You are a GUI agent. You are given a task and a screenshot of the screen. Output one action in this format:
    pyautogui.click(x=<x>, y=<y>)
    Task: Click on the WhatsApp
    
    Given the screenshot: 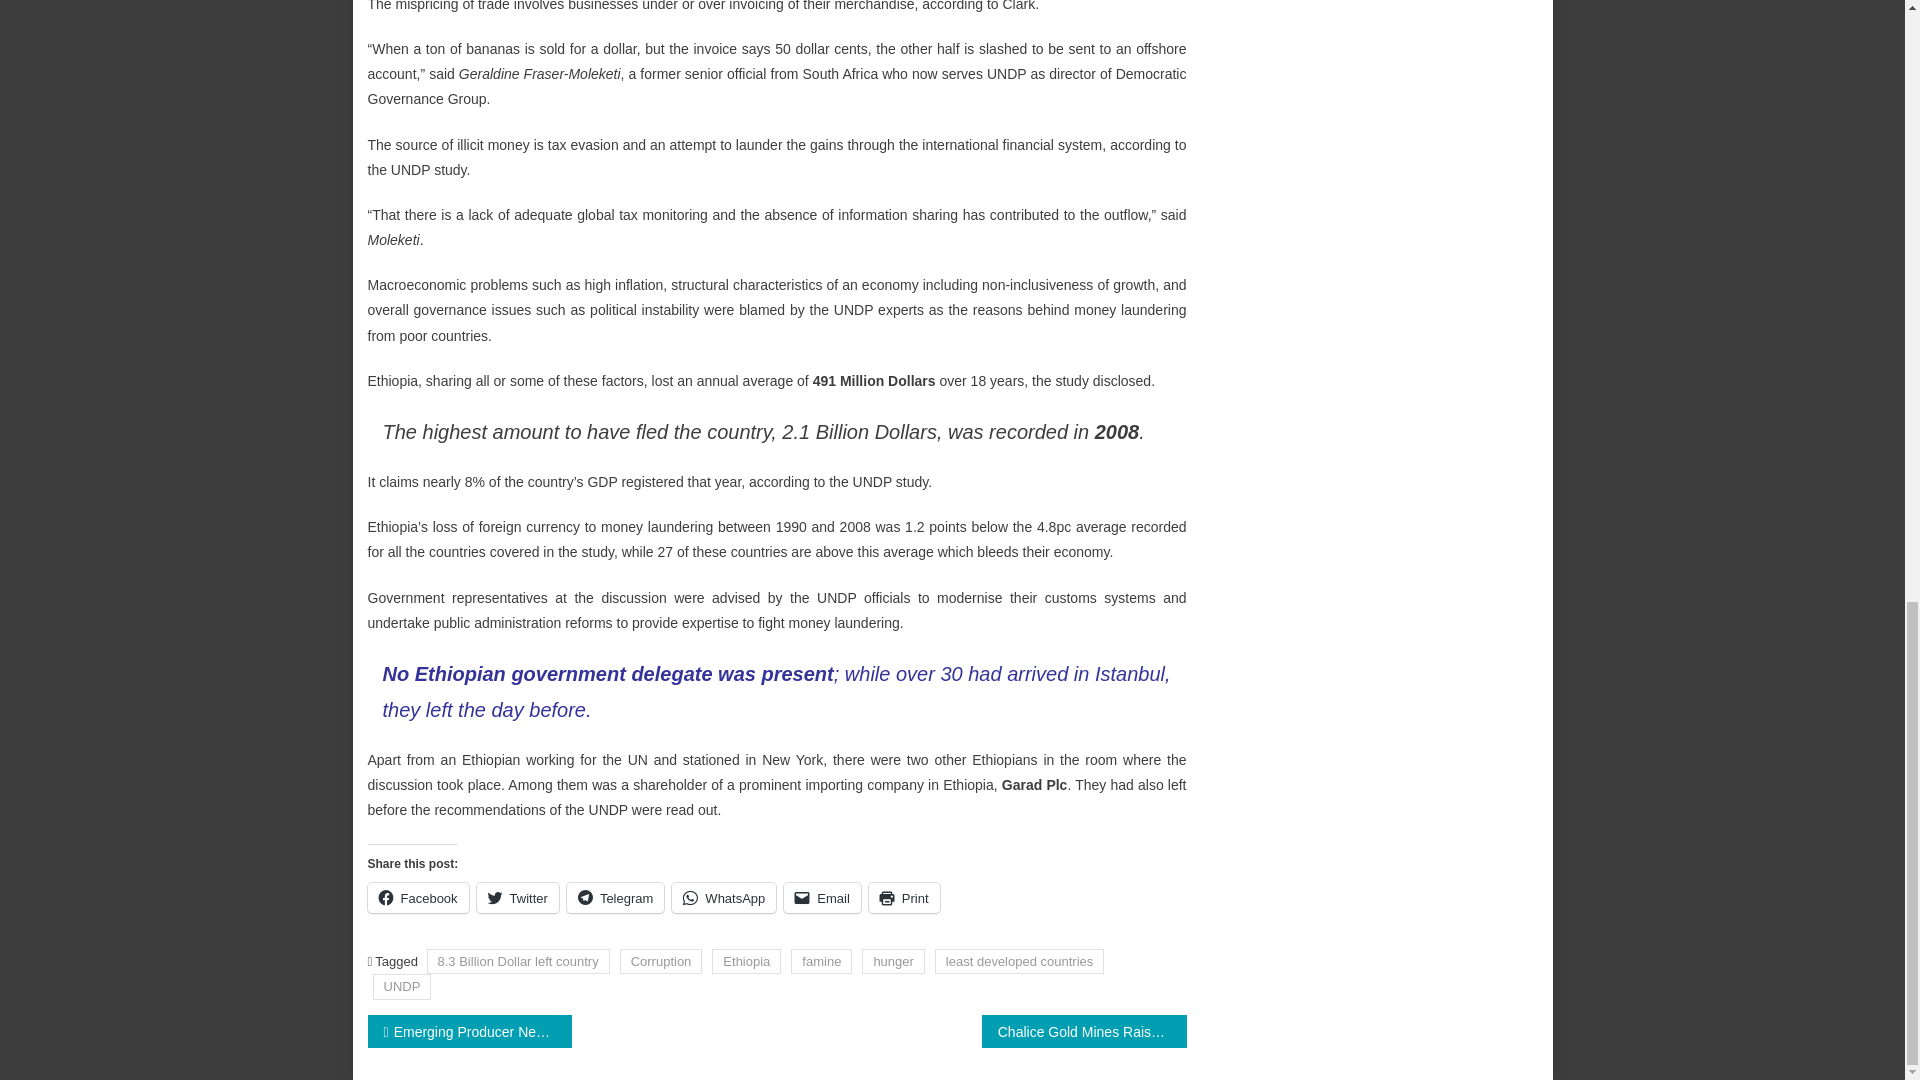 What is the action you would take?
    pyautogui.click(x=724, y=898)
    